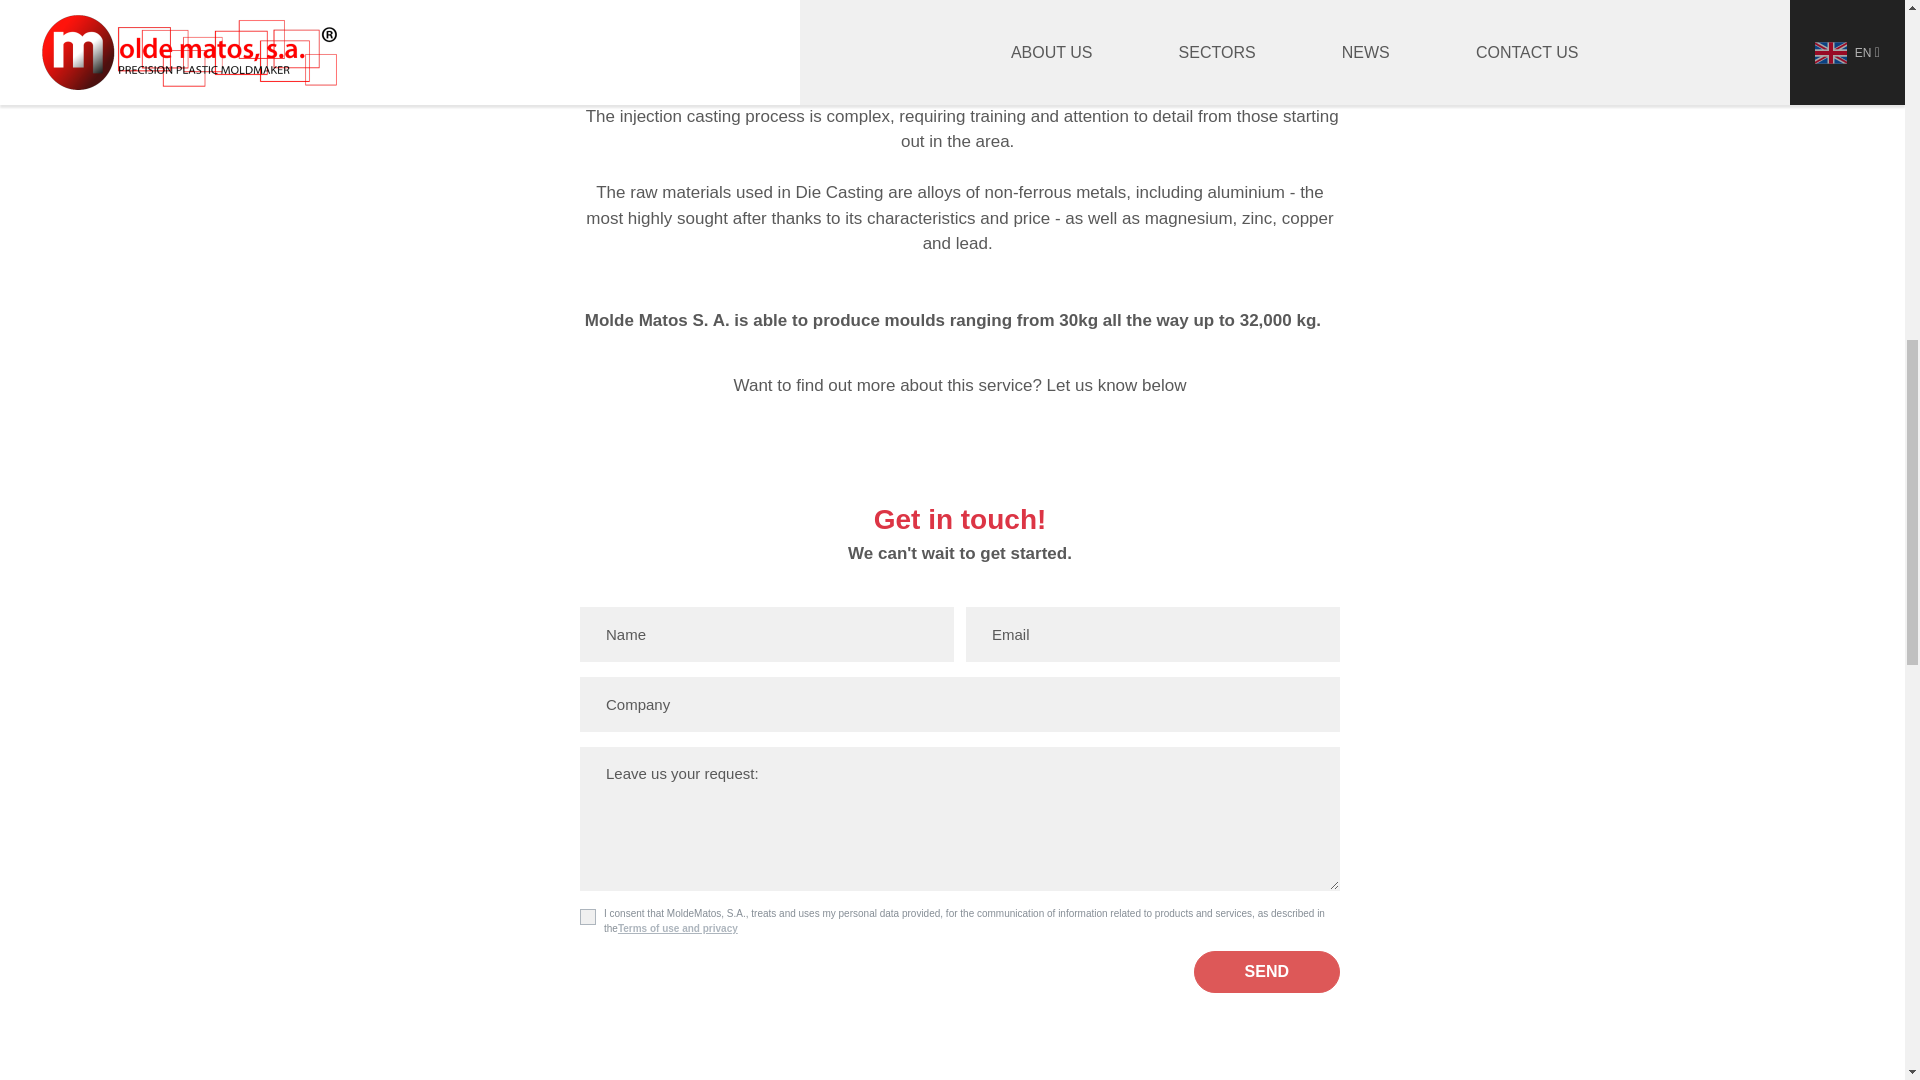 This screenshot has height=1080, width=1920. What do you see at coordinates (1267, 972) in the screenshot?
I see `SEND` at bounding box center [1267, 972].